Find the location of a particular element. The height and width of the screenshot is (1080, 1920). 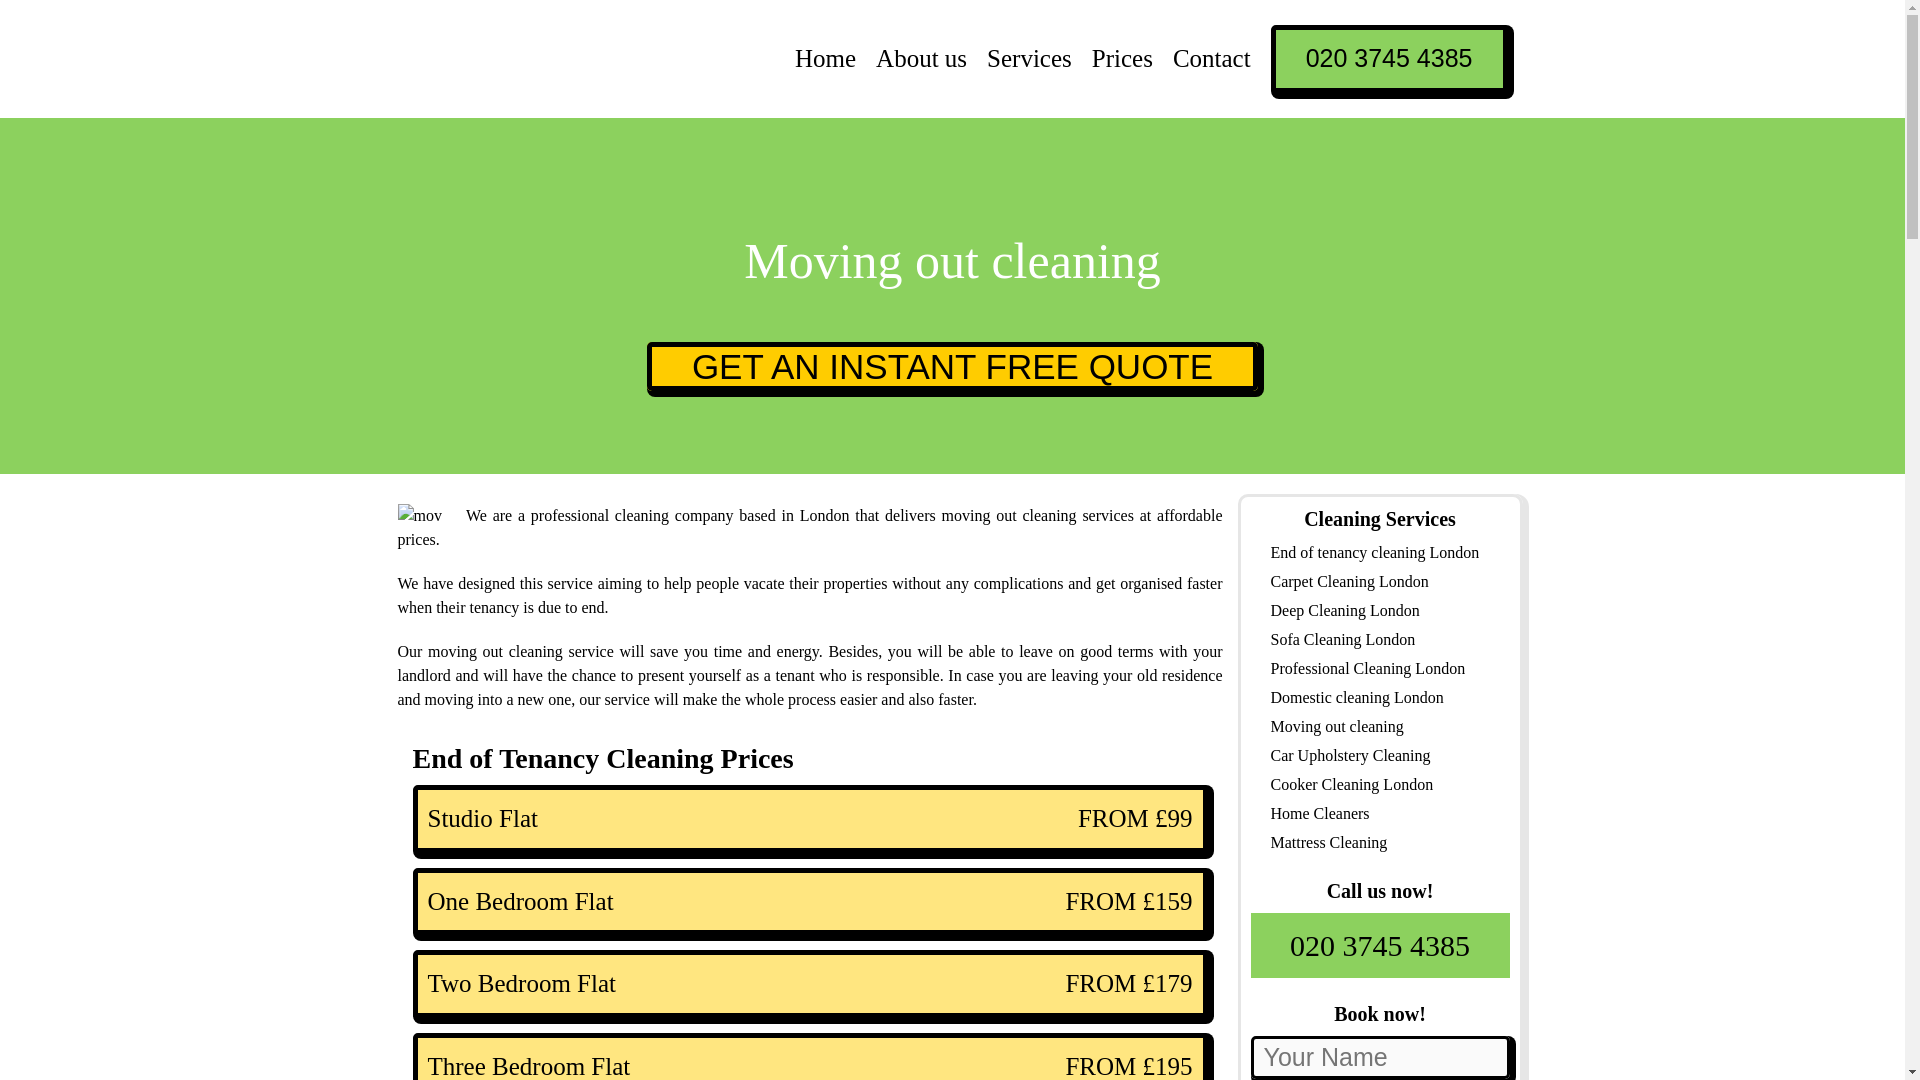

Home is located at coordinates (825, 58).